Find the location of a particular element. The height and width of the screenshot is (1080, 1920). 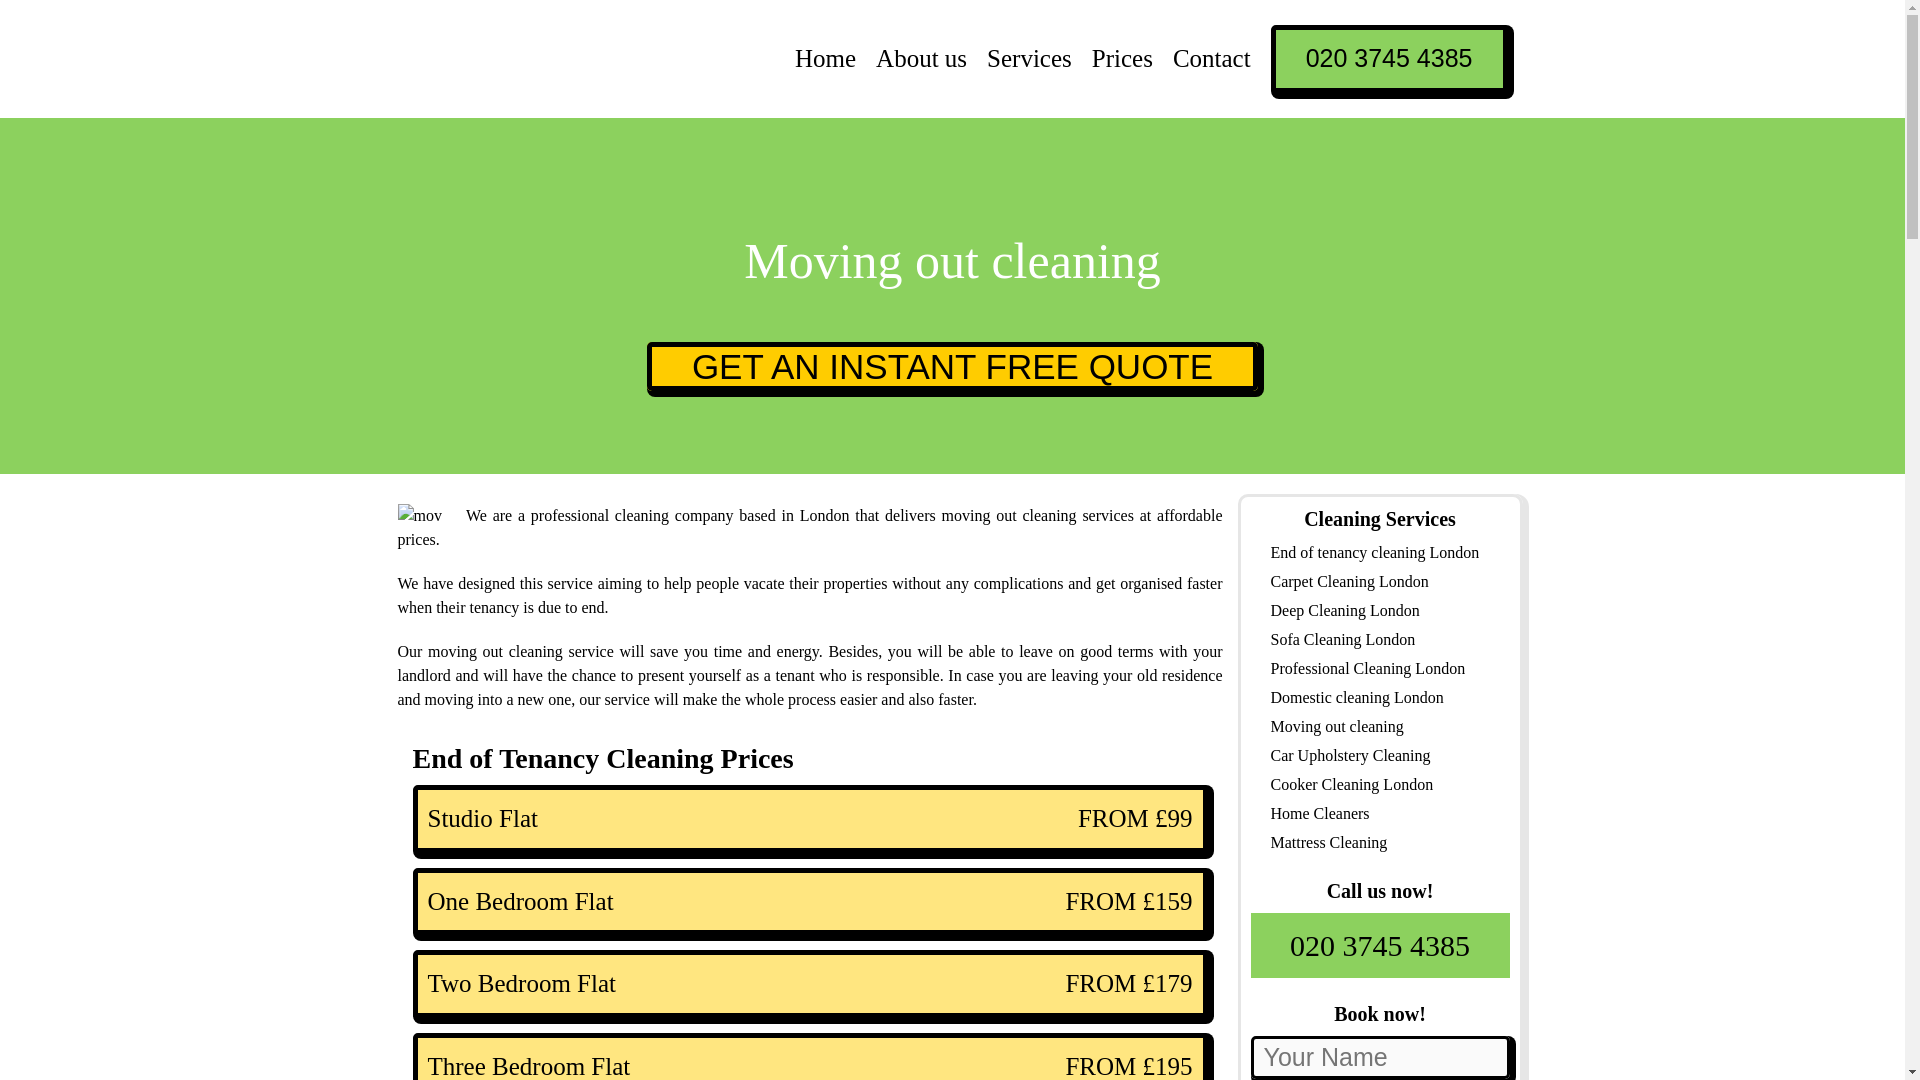

Home is located at coordinates (825, 58).